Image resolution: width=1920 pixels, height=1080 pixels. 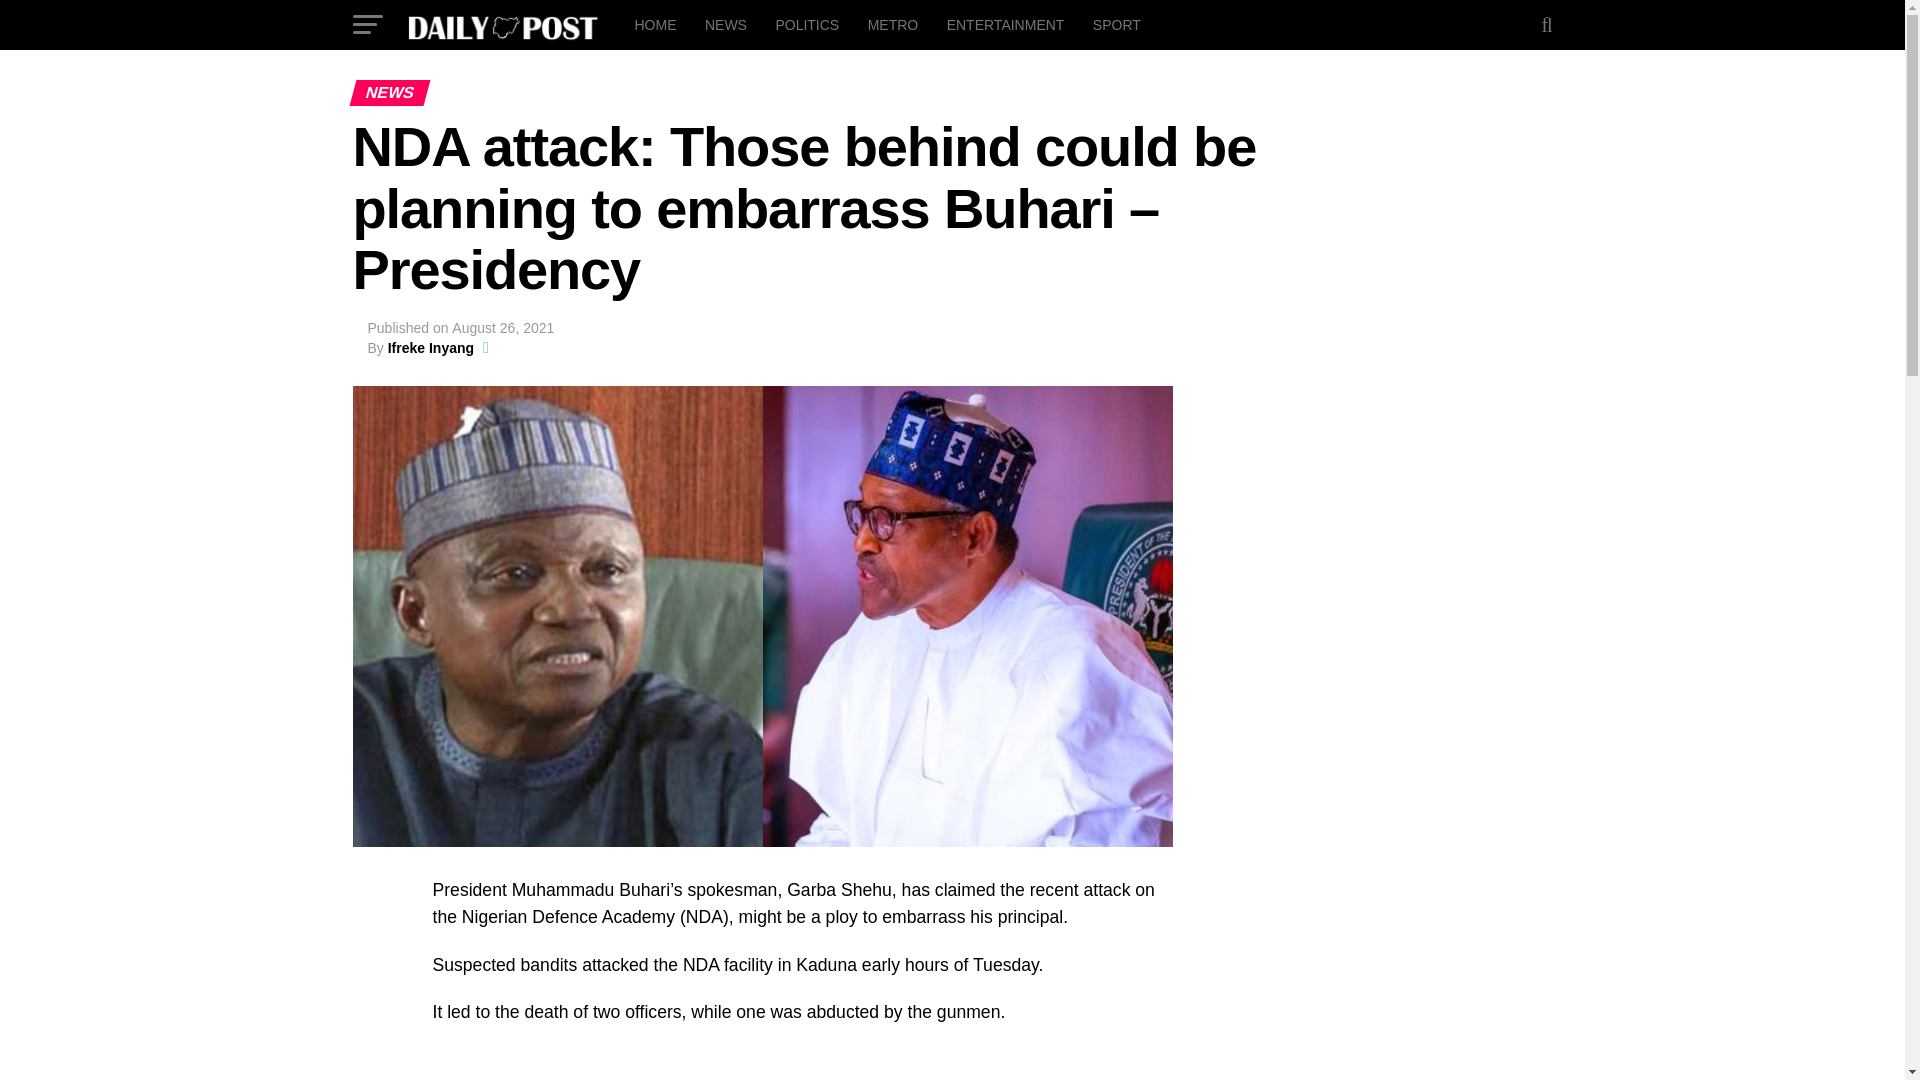 What do you see at coordinates (894, 24) in the screenshot?
I see `METRO` at bounding box center [894, 24].